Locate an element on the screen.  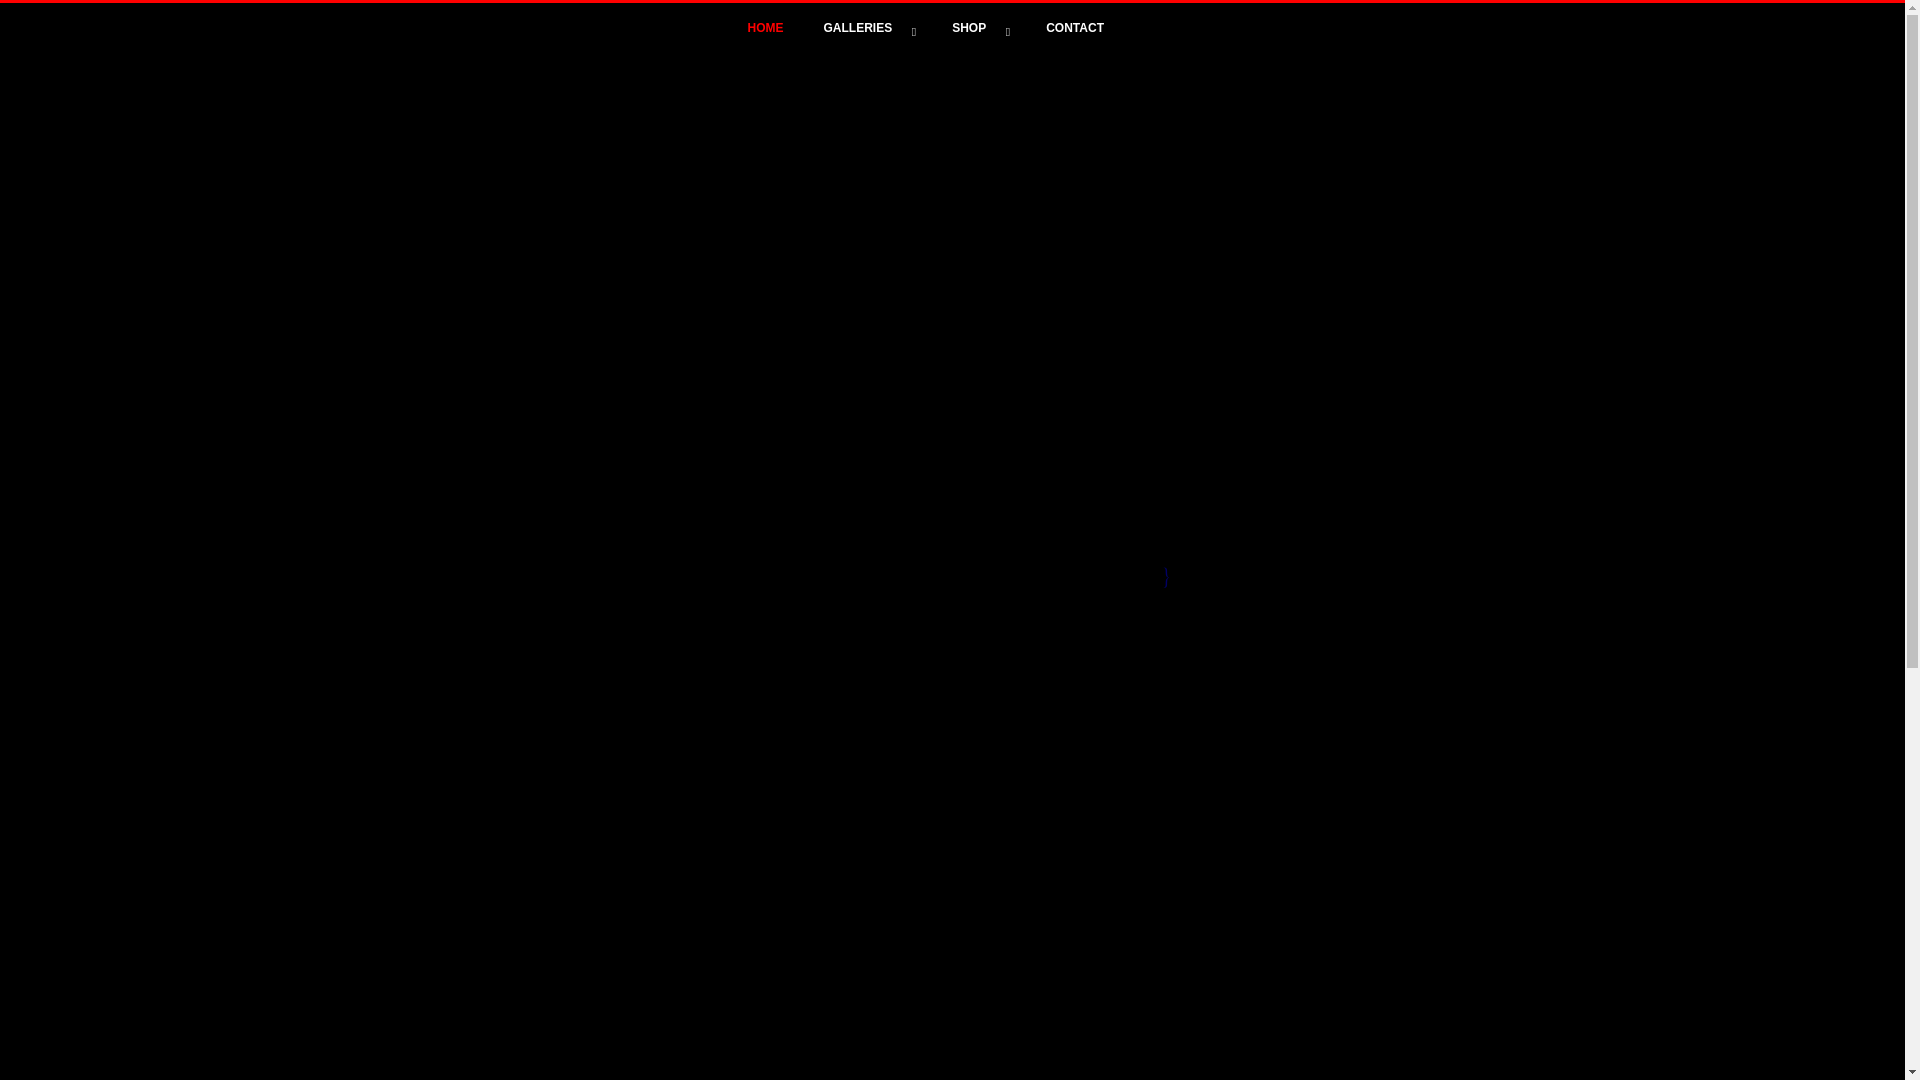
GALLERIES is located at coordinates (868, 28).